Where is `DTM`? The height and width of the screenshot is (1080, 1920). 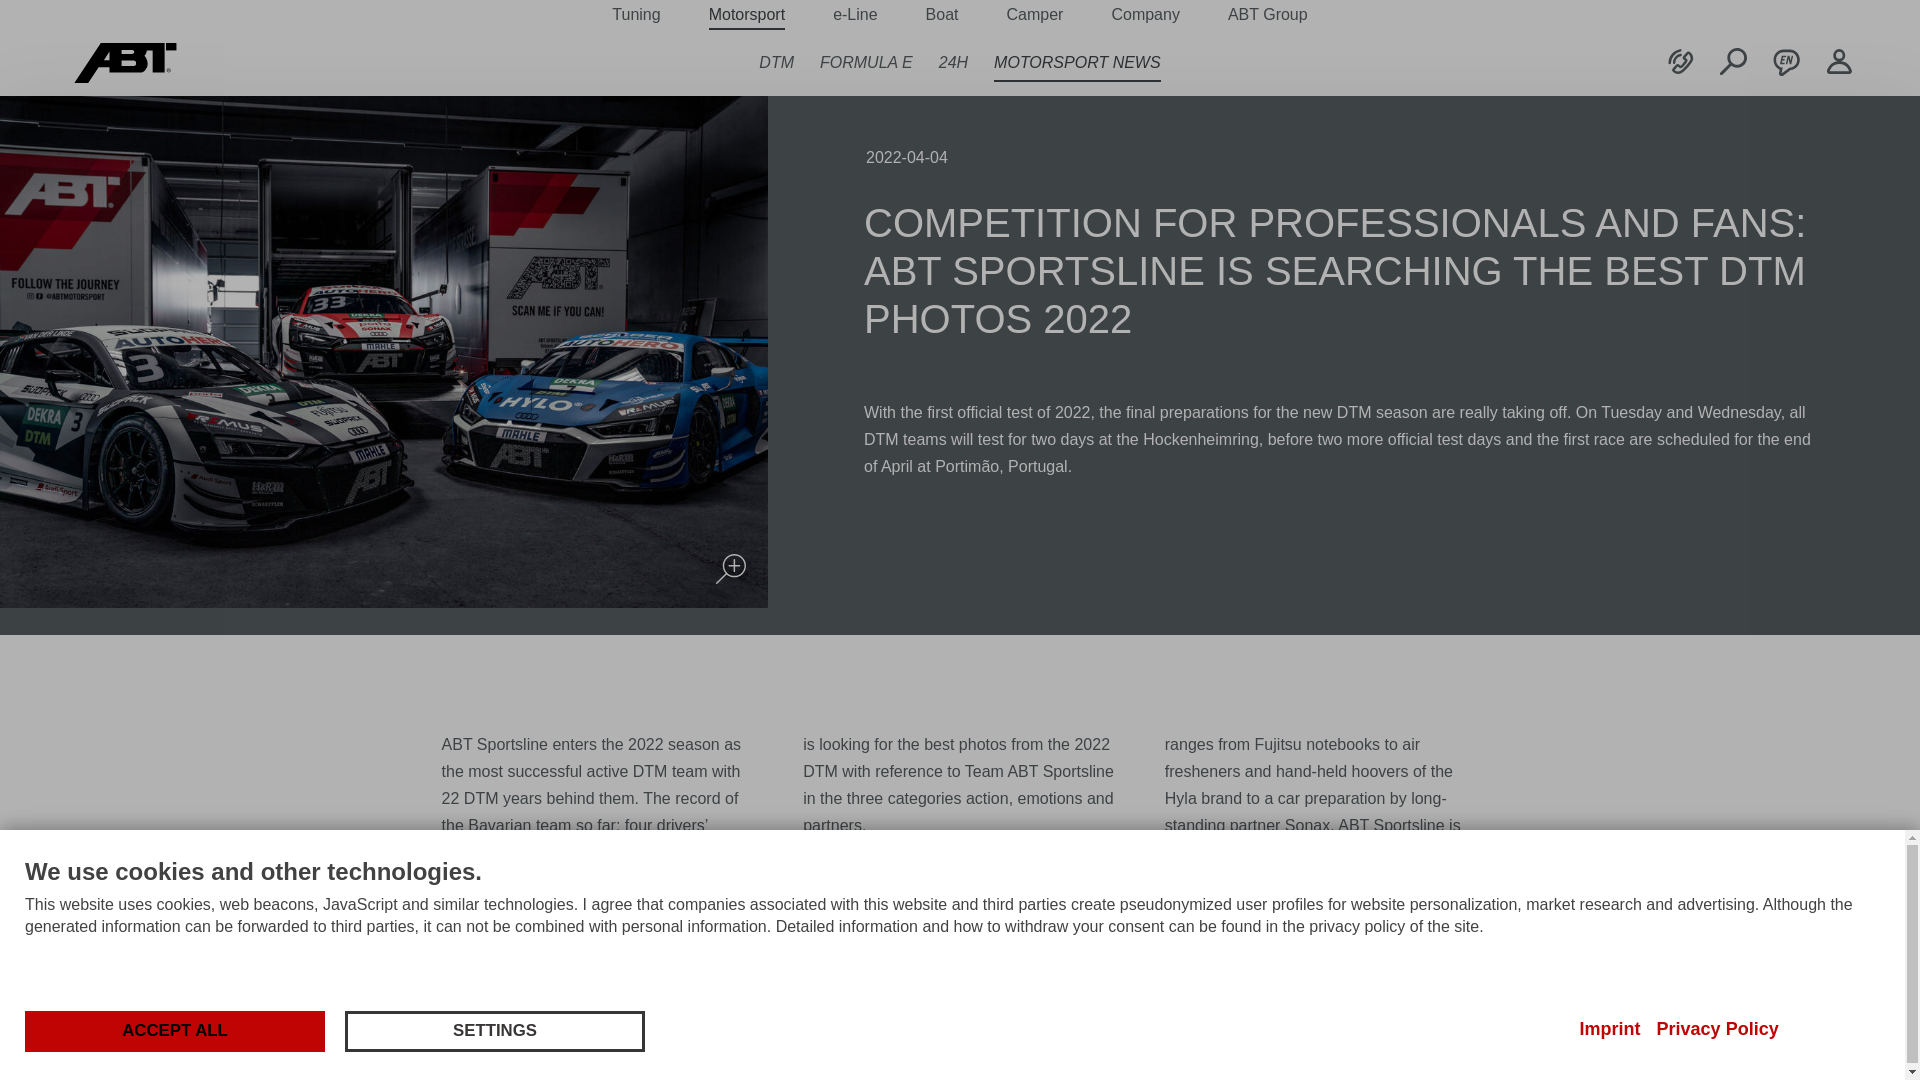 DTM is located at coordinates (776, 62).